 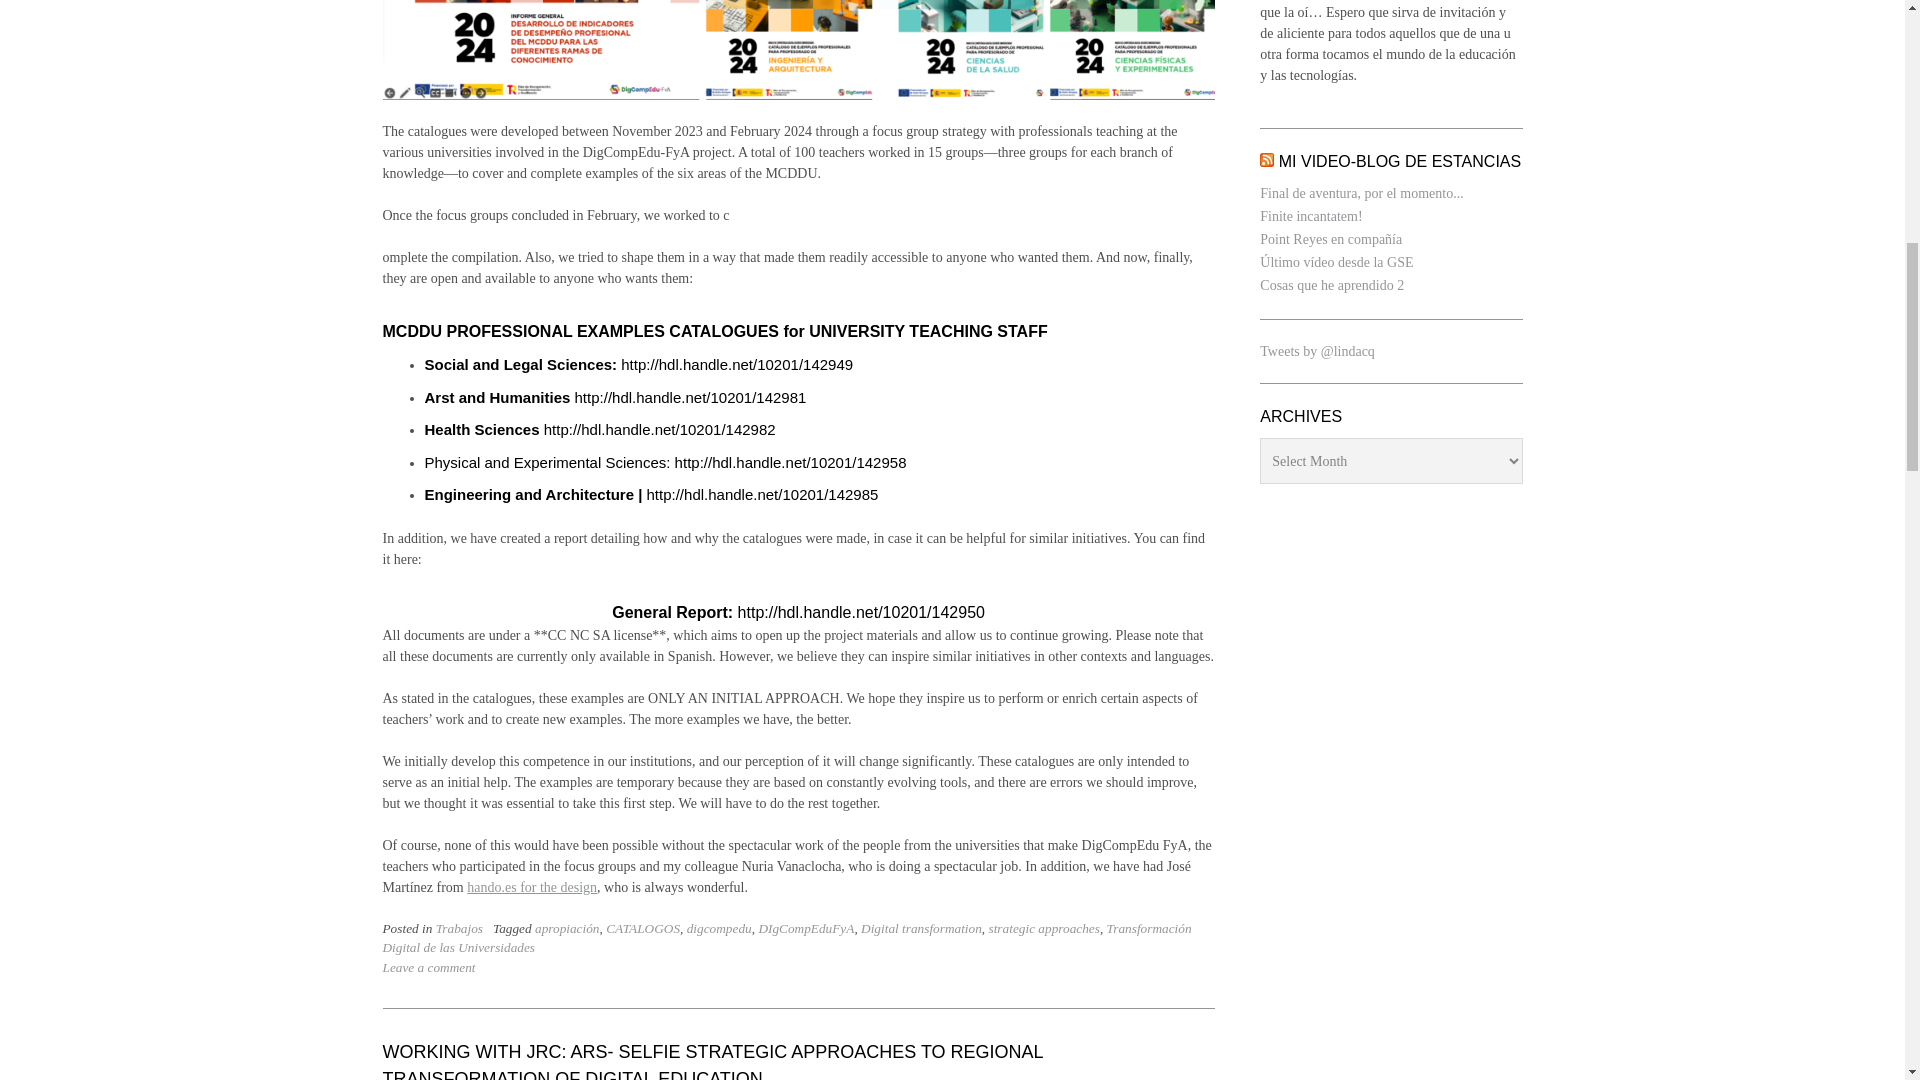 What do you see at coordinates (920, 928) in the screenshot?
I see `Digital transformation` at bounding box center [920, 928].